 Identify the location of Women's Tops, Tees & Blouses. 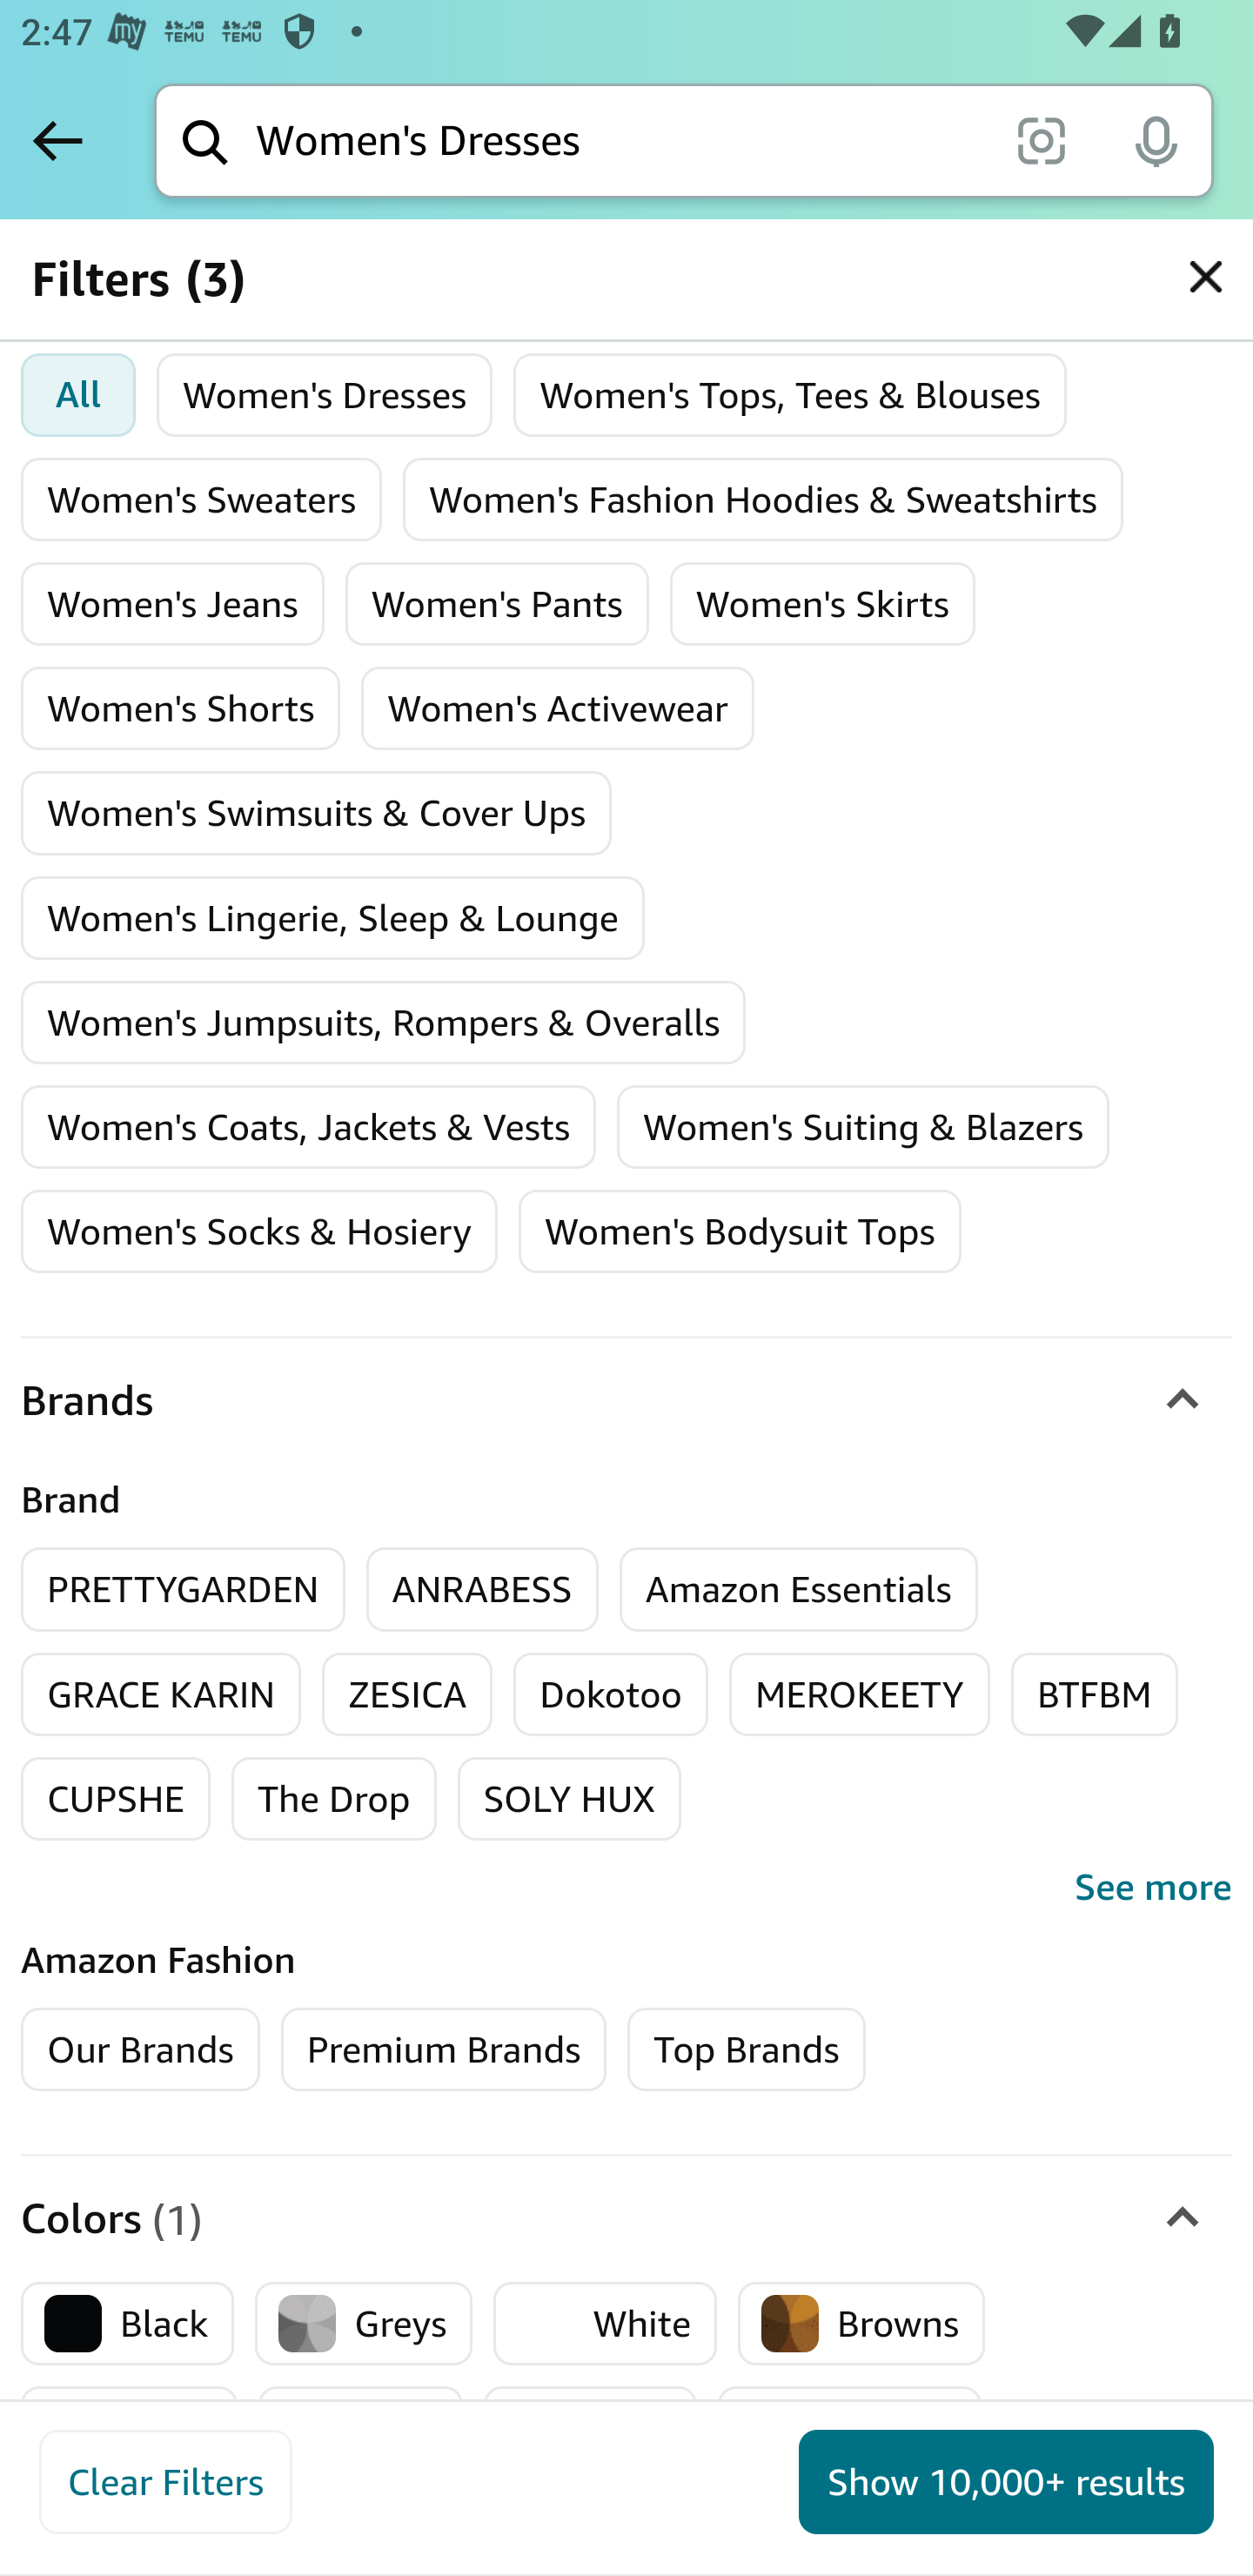
(788, 395).